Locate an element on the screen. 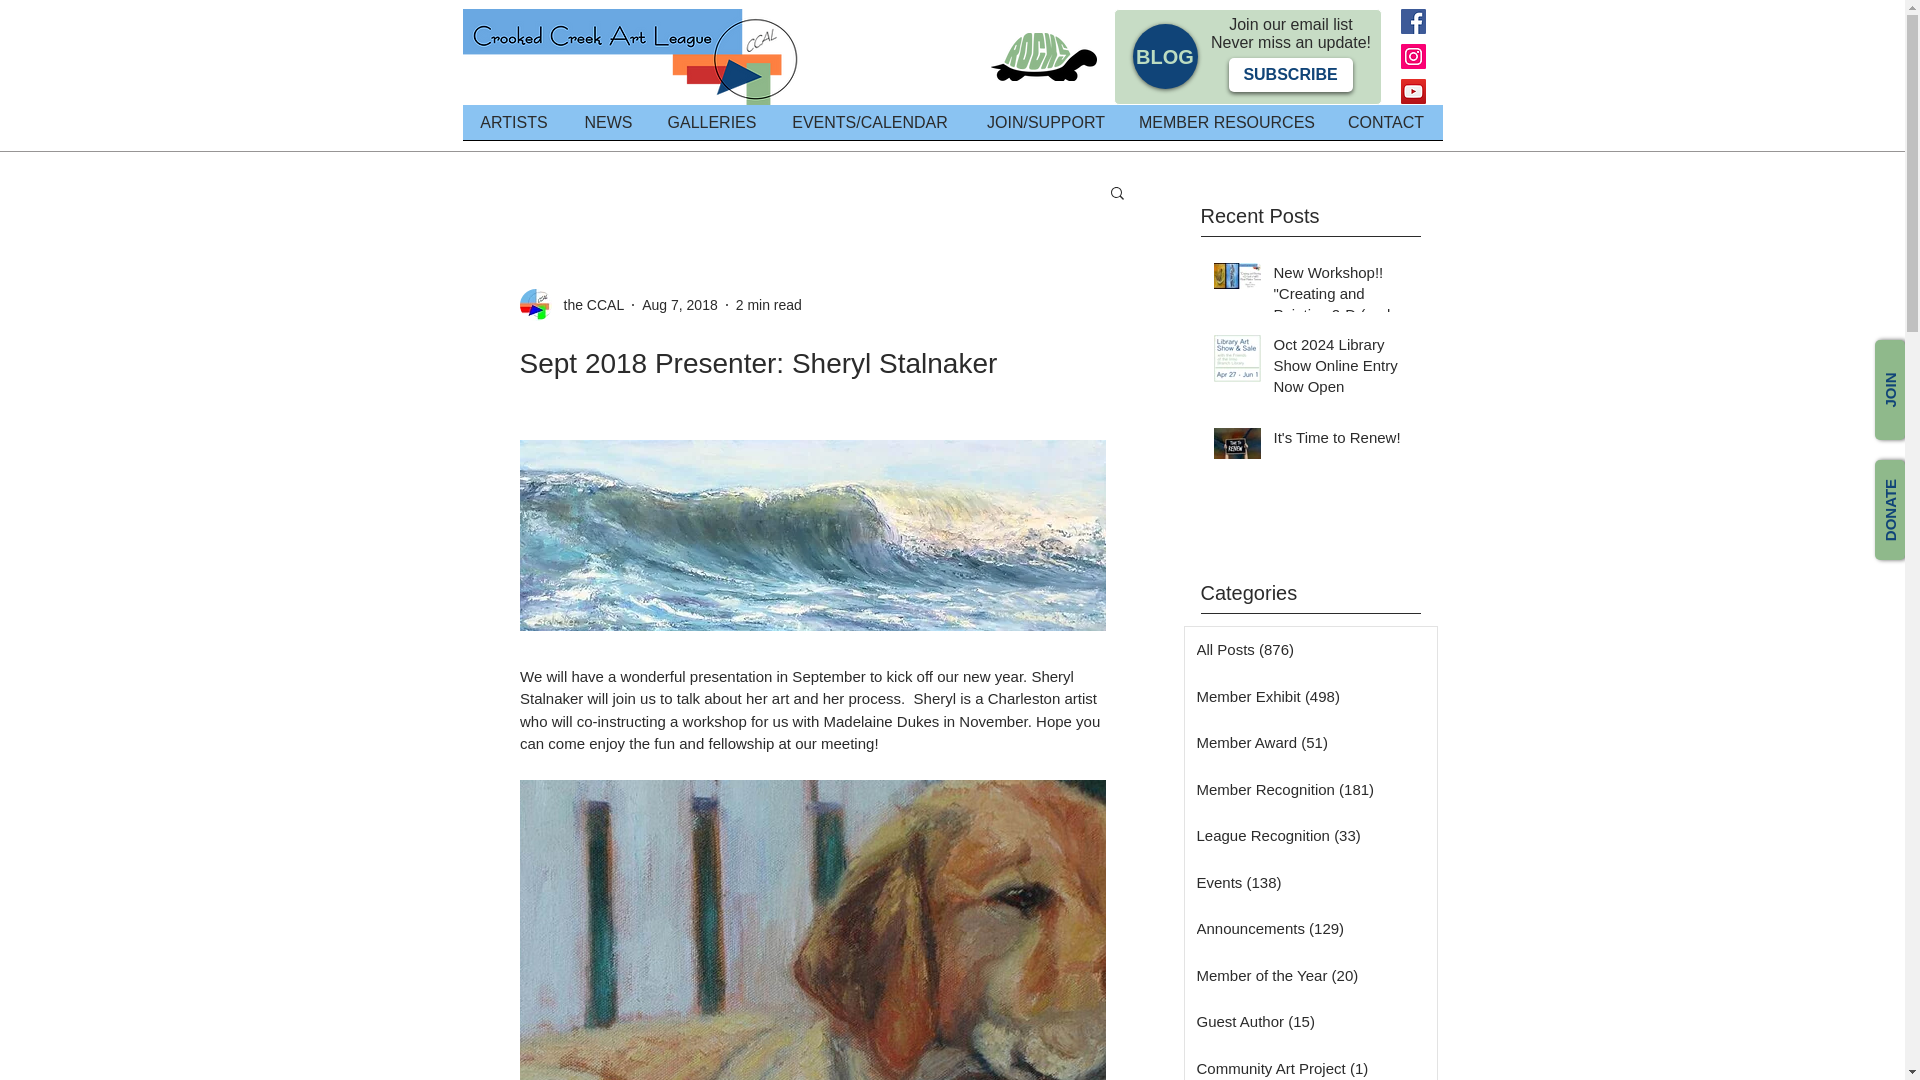 The width and height of the screenshot is (1920, 1080). the CCAL is located at coordinates (588, 304).